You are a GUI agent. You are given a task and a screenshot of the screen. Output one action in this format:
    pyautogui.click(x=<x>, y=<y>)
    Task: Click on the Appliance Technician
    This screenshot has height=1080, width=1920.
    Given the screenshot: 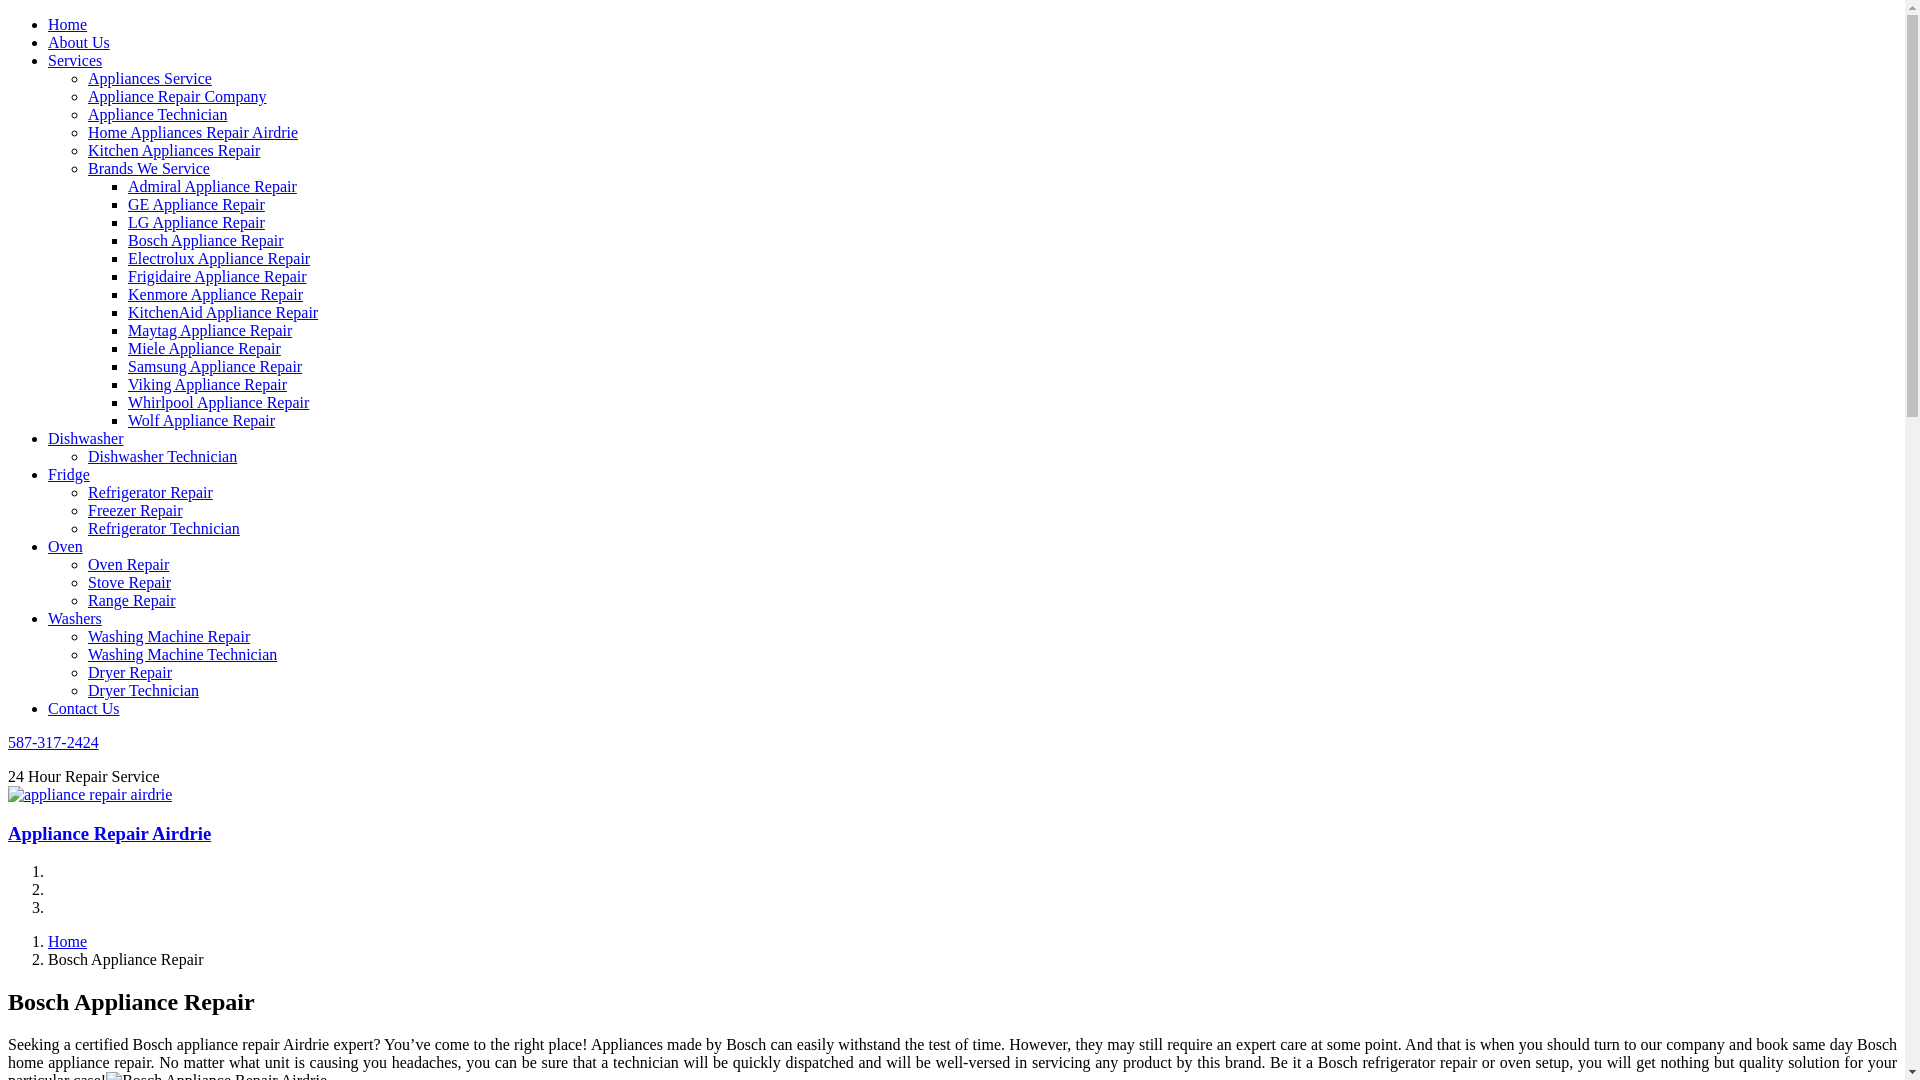 What is the action you would take?
    pyautogui.click(x=158, y=114)
    